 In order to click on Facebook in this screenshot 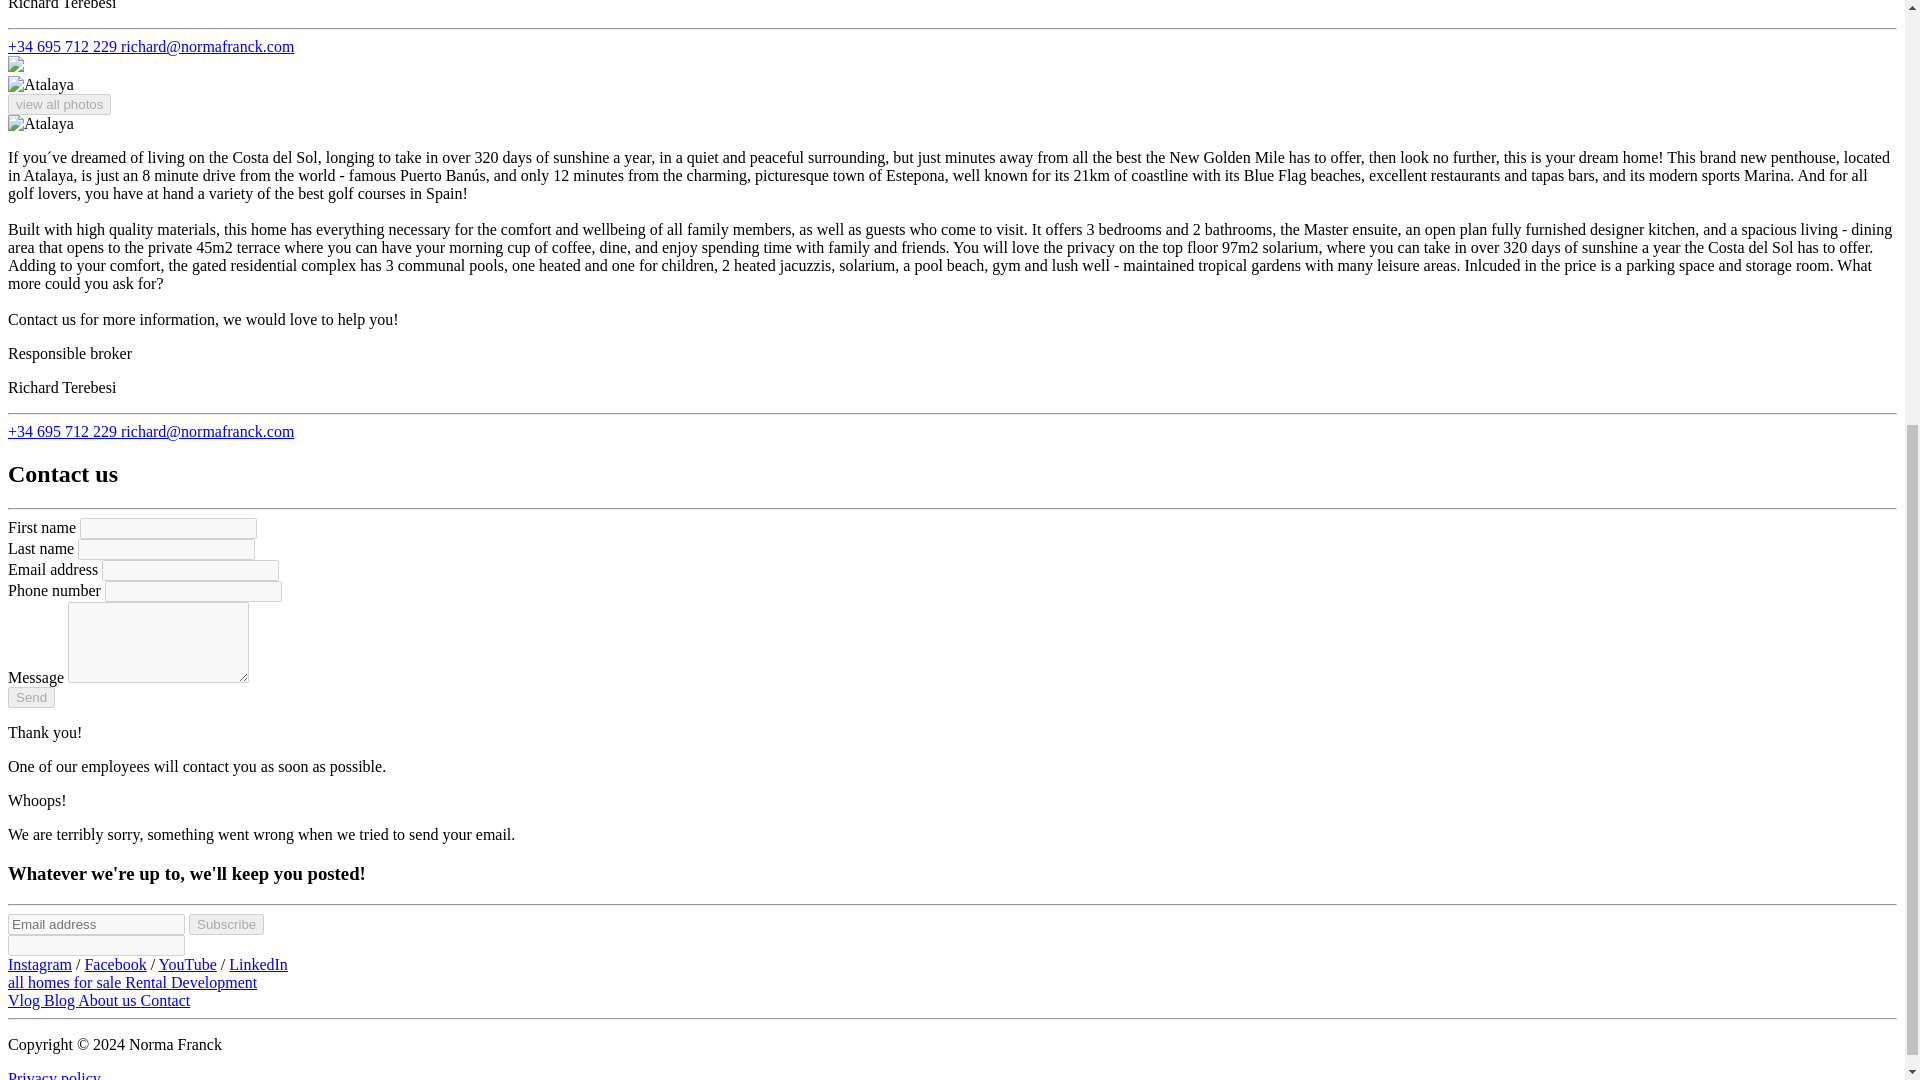, I will do `click(114, 964)`.